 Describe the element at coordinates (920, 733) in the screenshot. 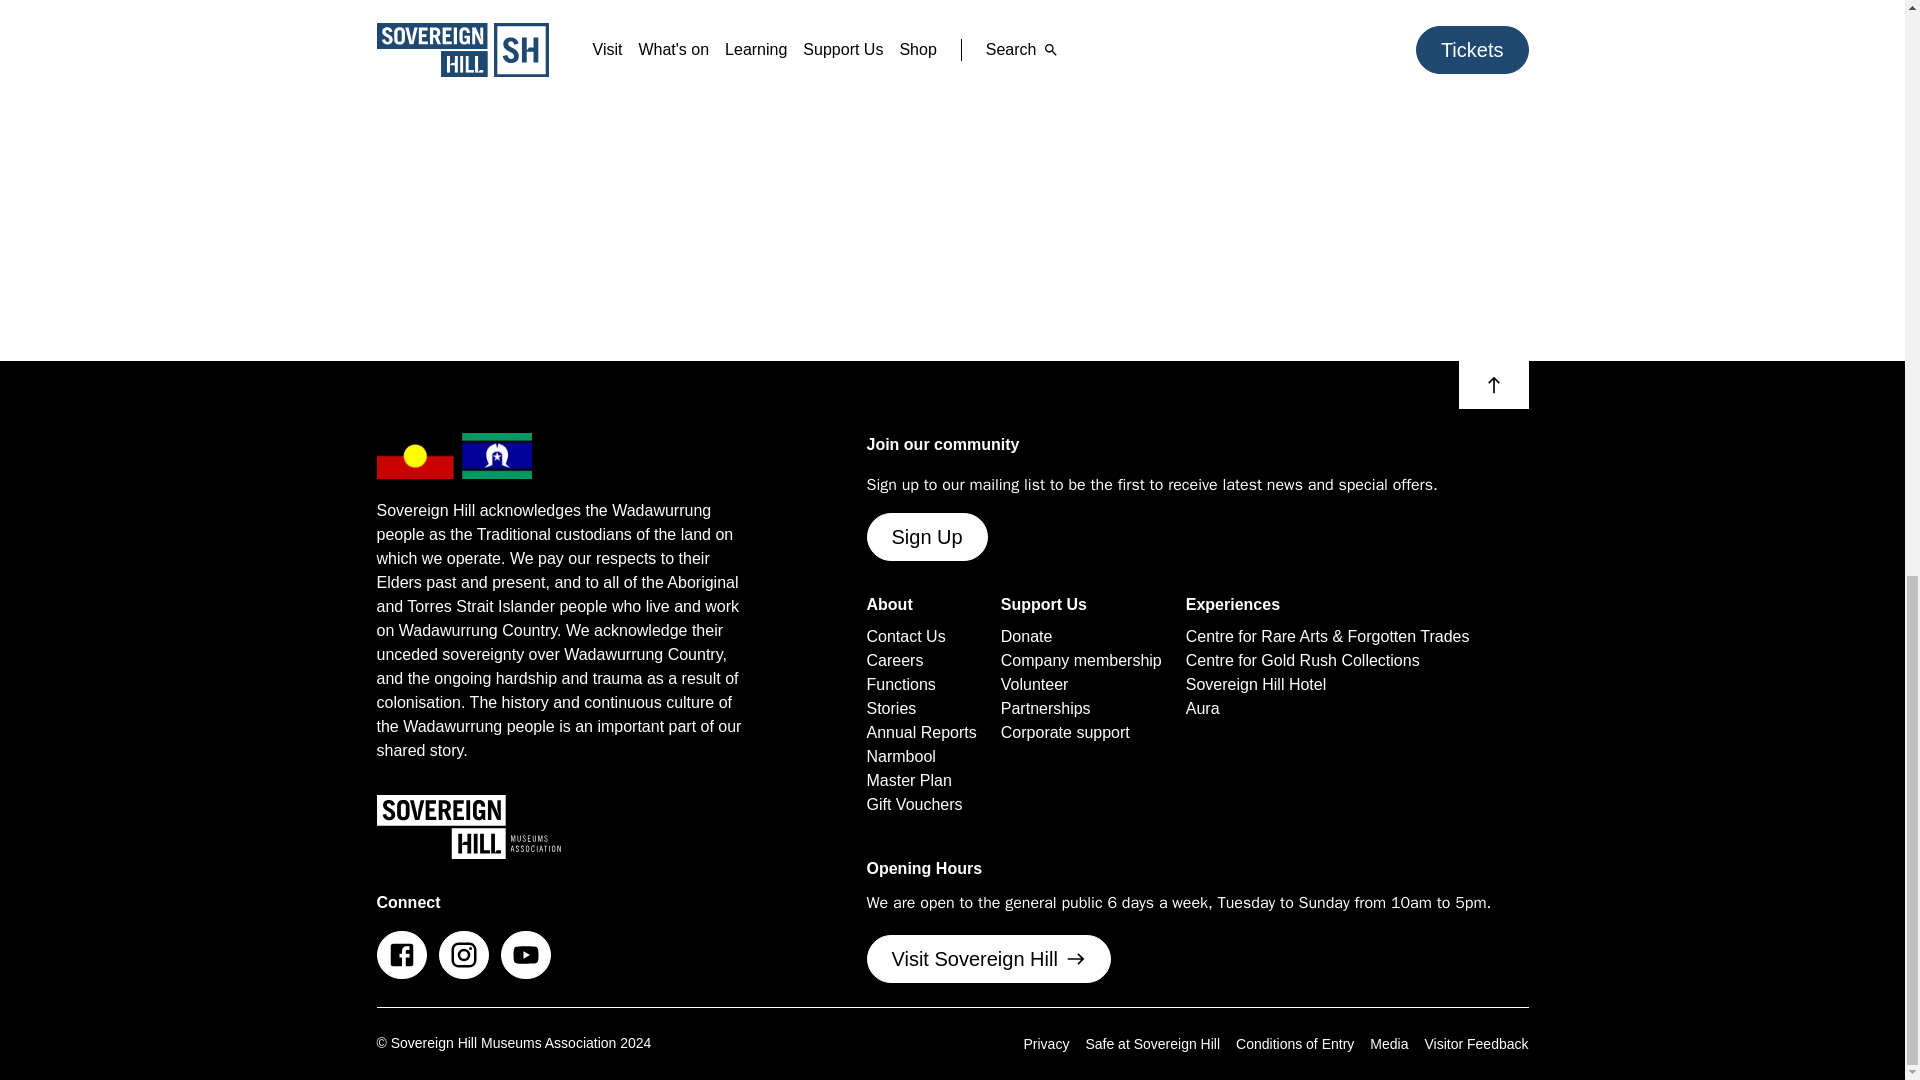

I see `Annual Reports` at that location.